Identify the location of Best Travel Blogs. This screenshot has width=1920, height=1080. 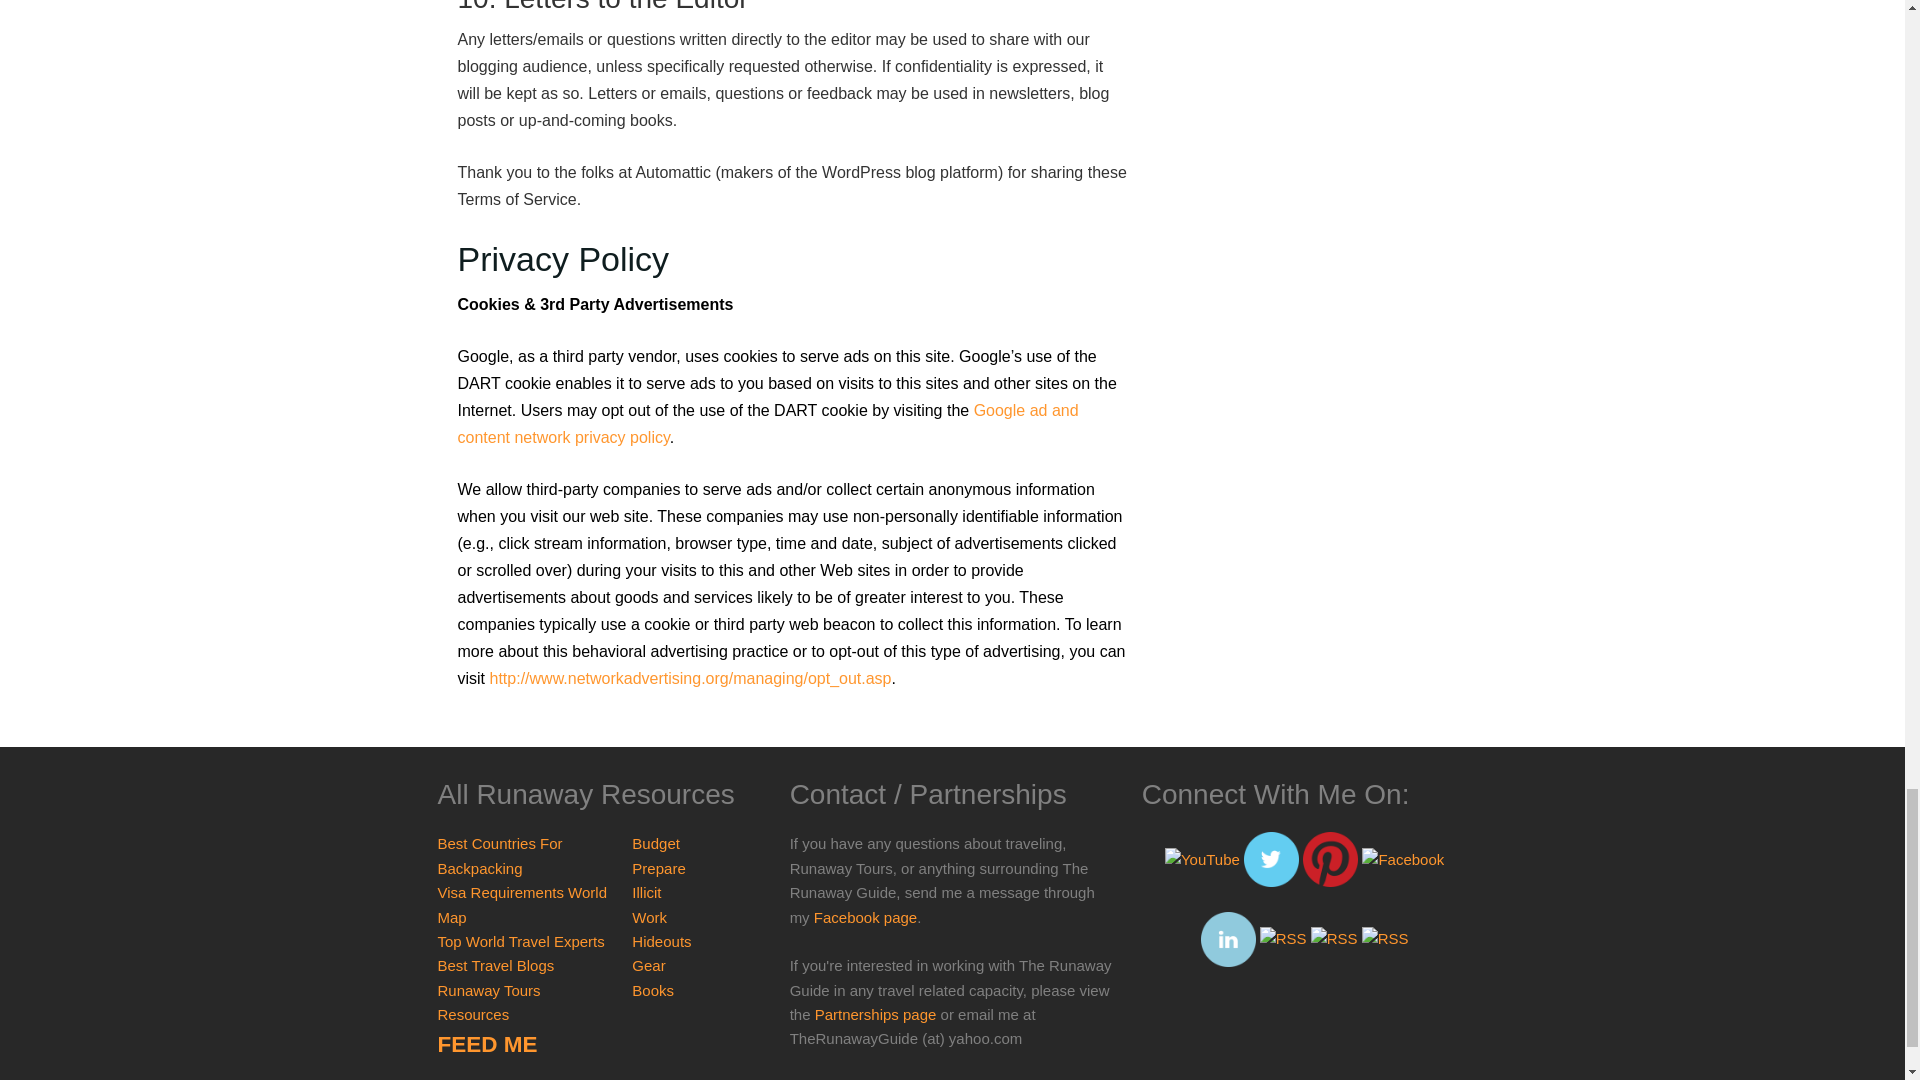
(496, 965).